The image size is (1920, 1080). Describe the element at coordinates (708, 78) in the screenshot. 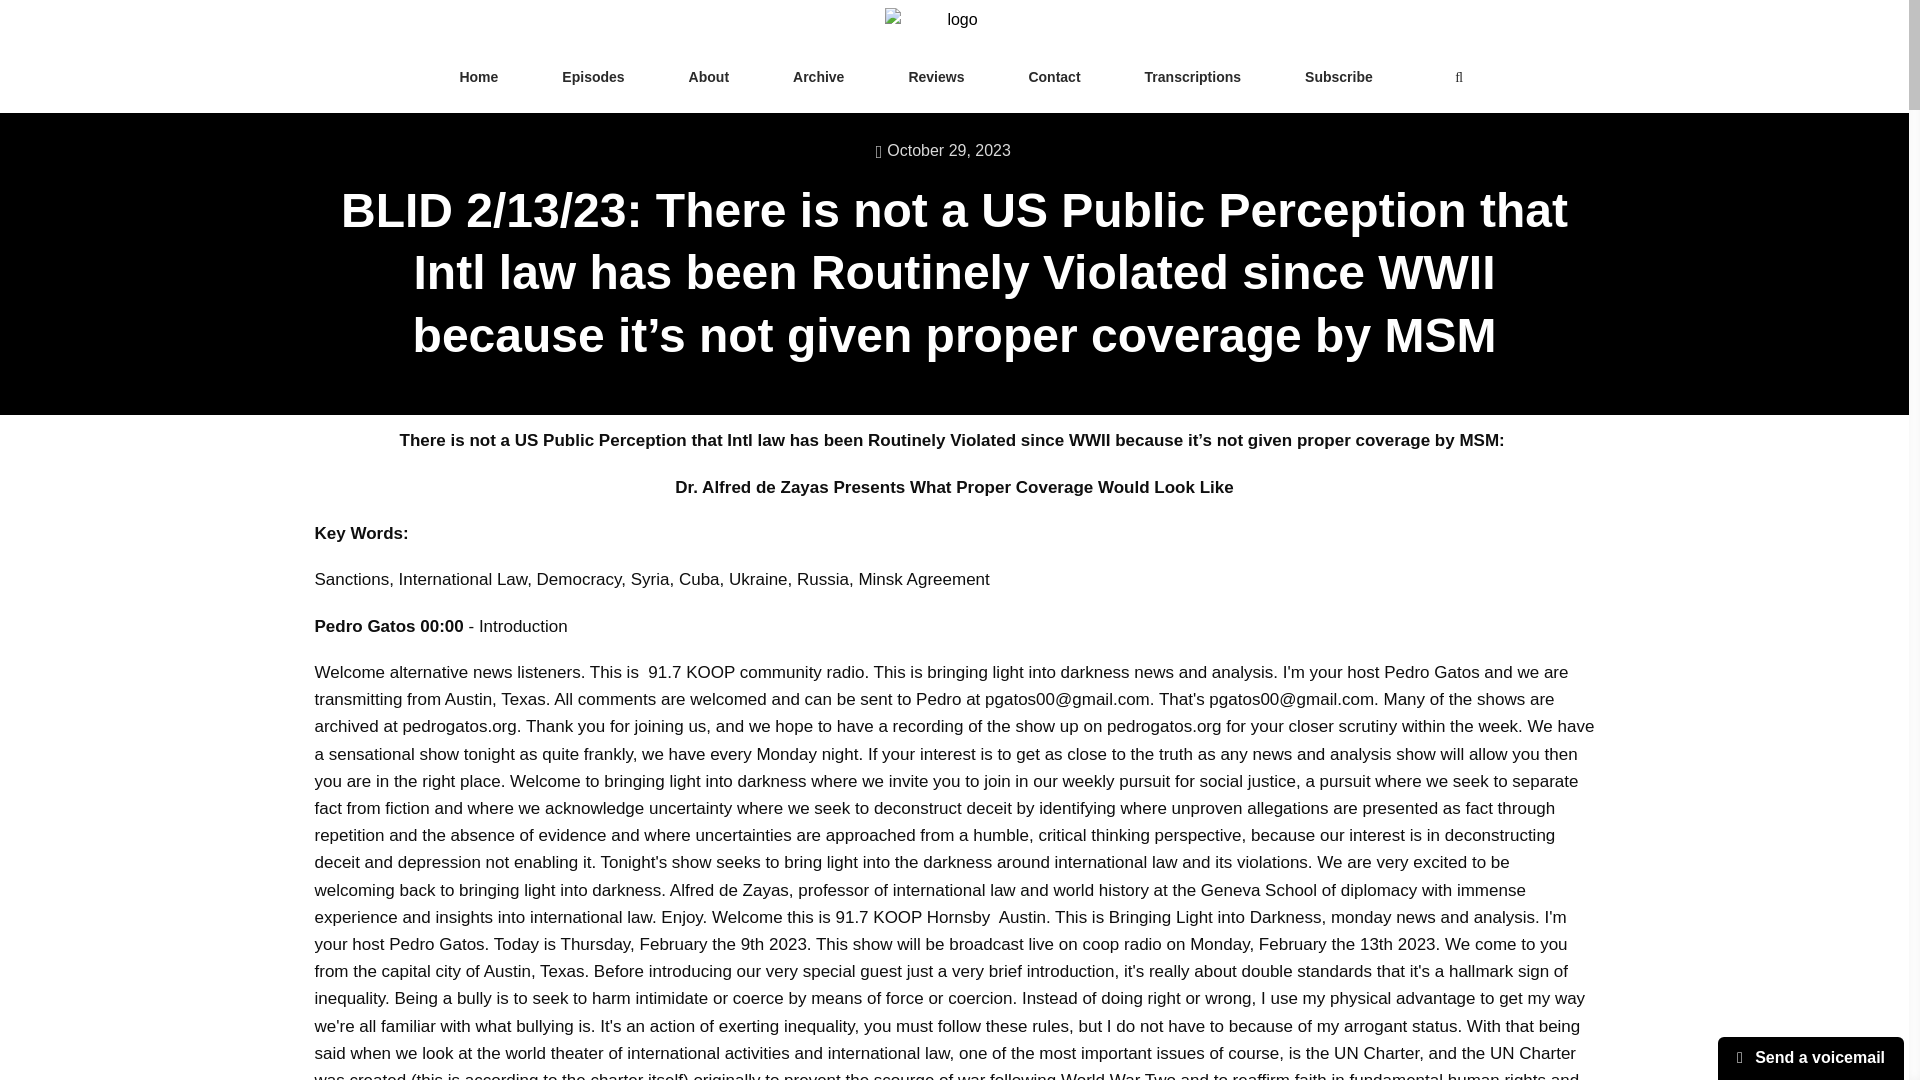

I see `About` at that location.